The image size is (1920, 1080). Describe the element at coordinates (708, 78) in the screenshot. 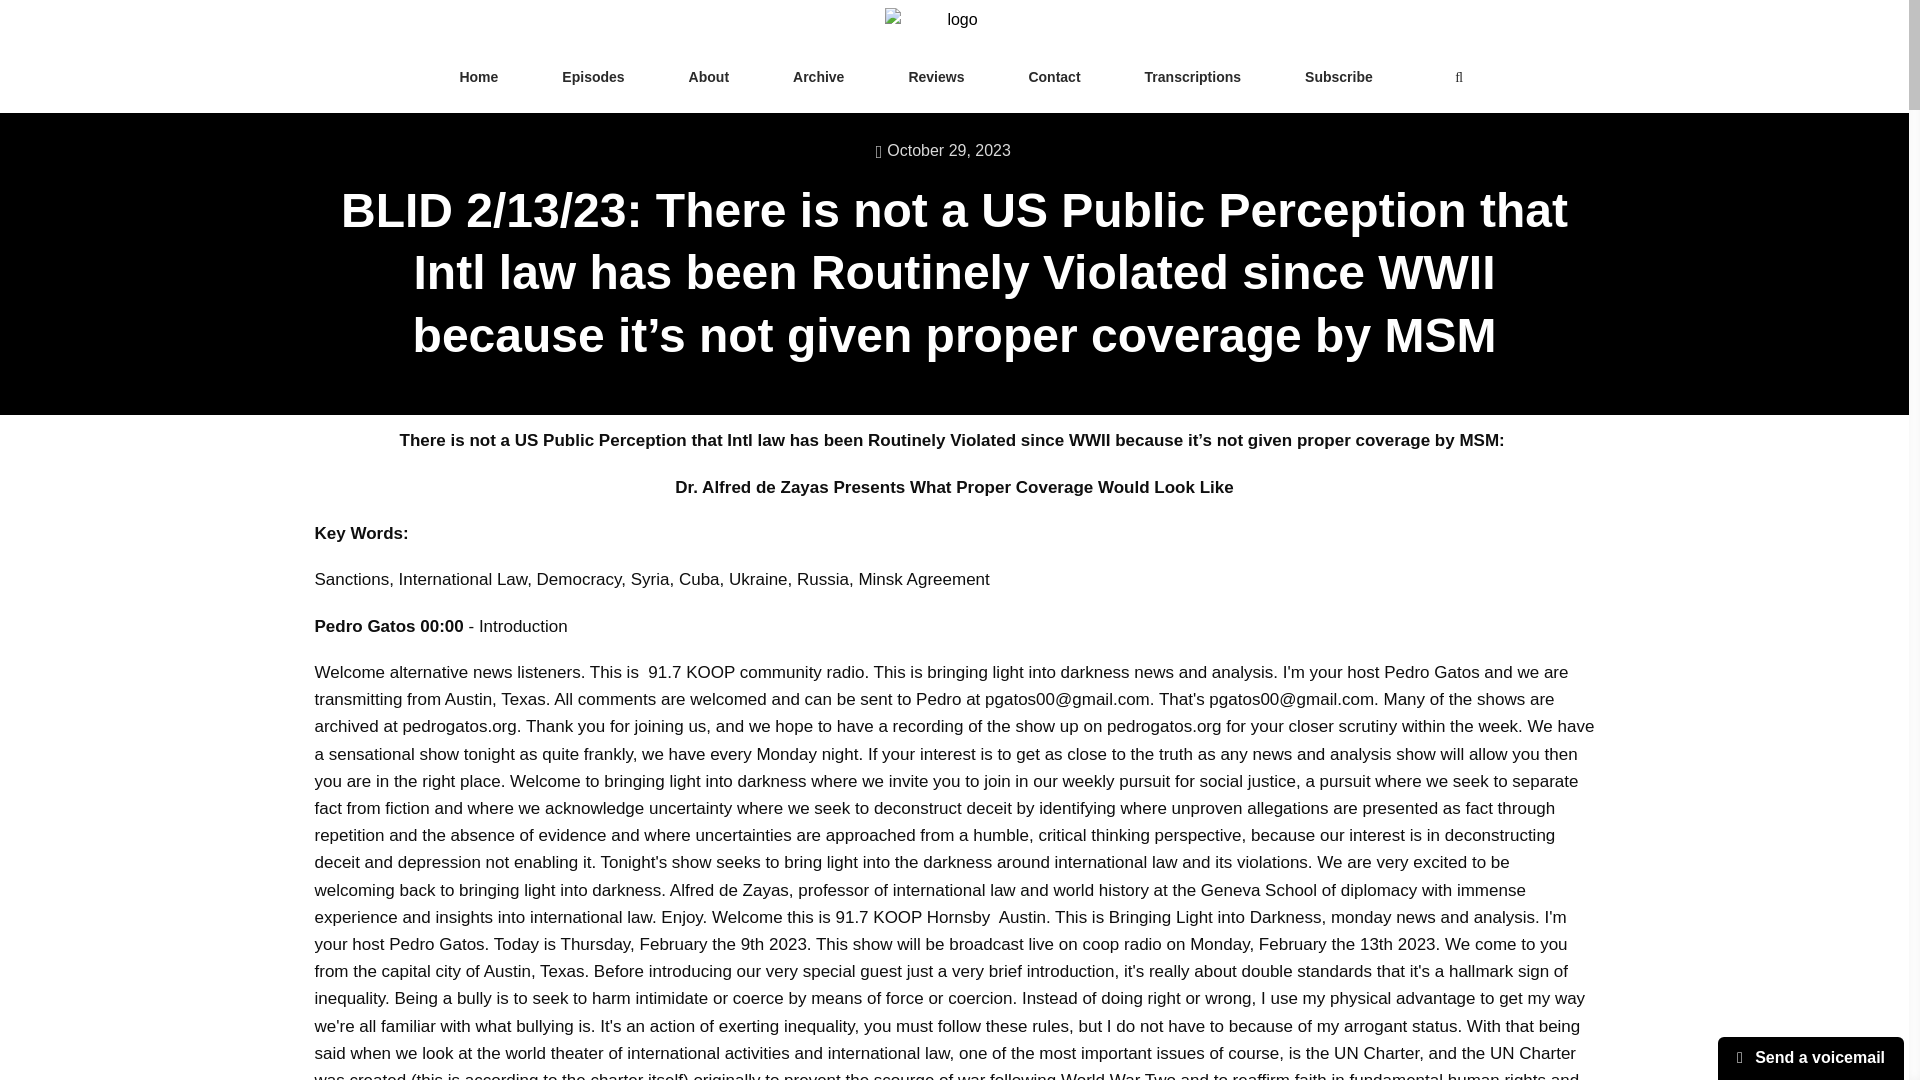

I see `About` at that location.